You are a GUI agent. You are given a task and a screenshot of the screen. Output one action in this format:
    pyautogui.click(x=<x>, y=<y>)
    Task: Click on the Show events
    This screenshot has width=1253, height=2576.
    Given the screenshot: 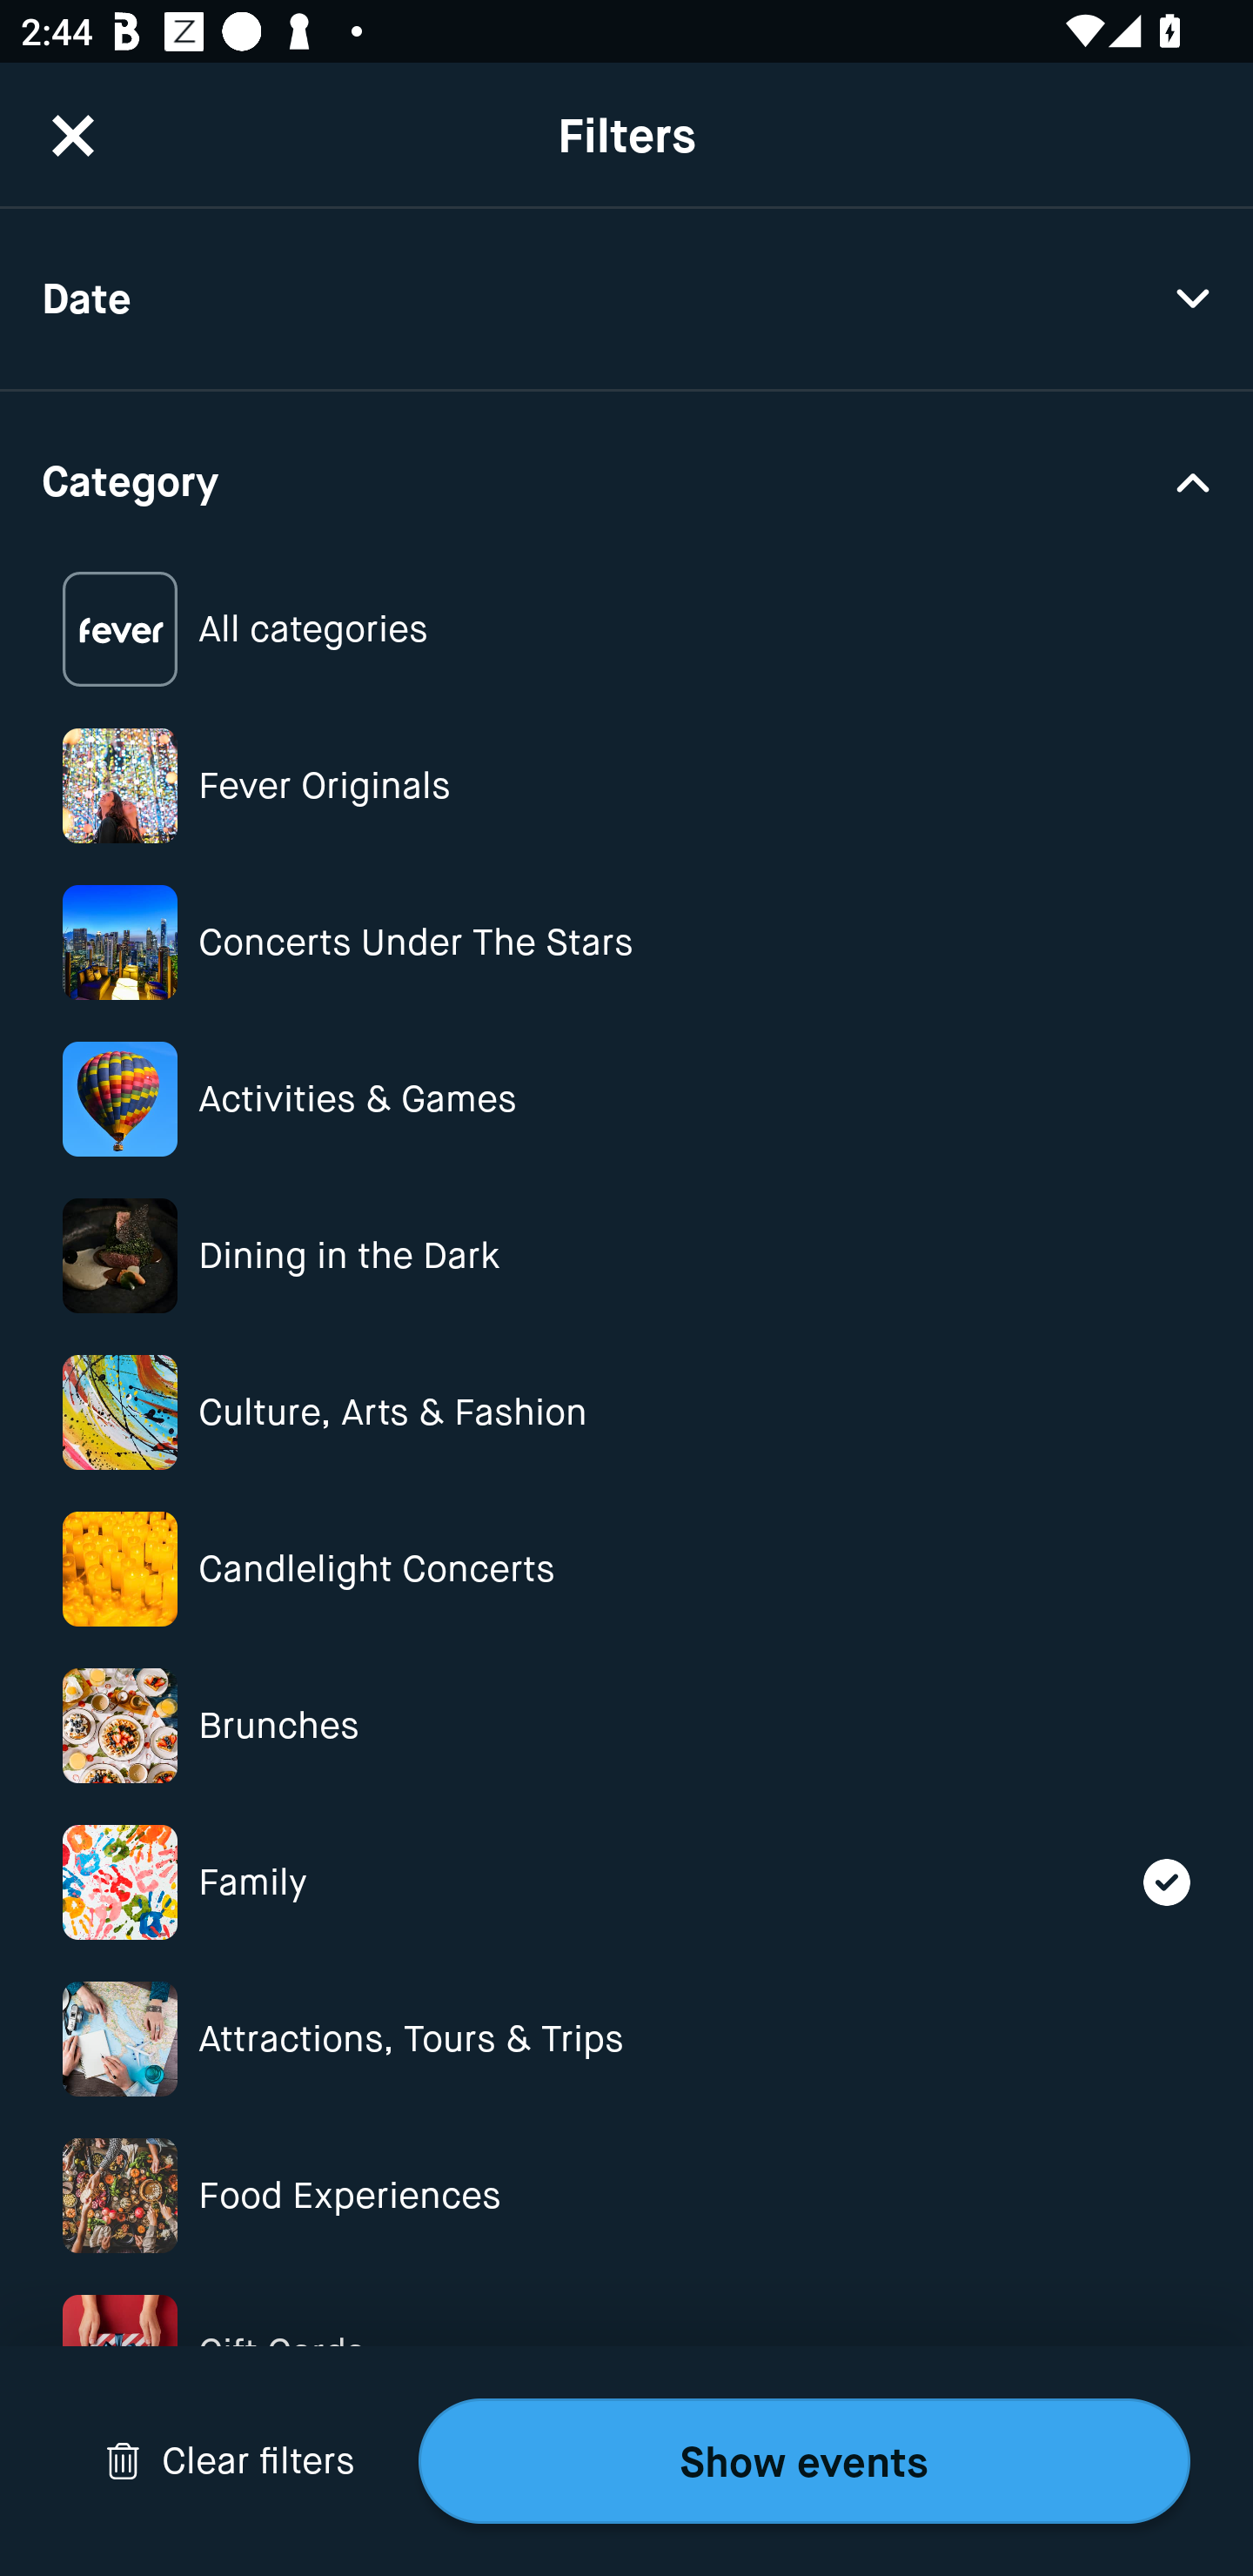 What is the action you would take?
    pyautogui.click(x=804, y=2461)
    